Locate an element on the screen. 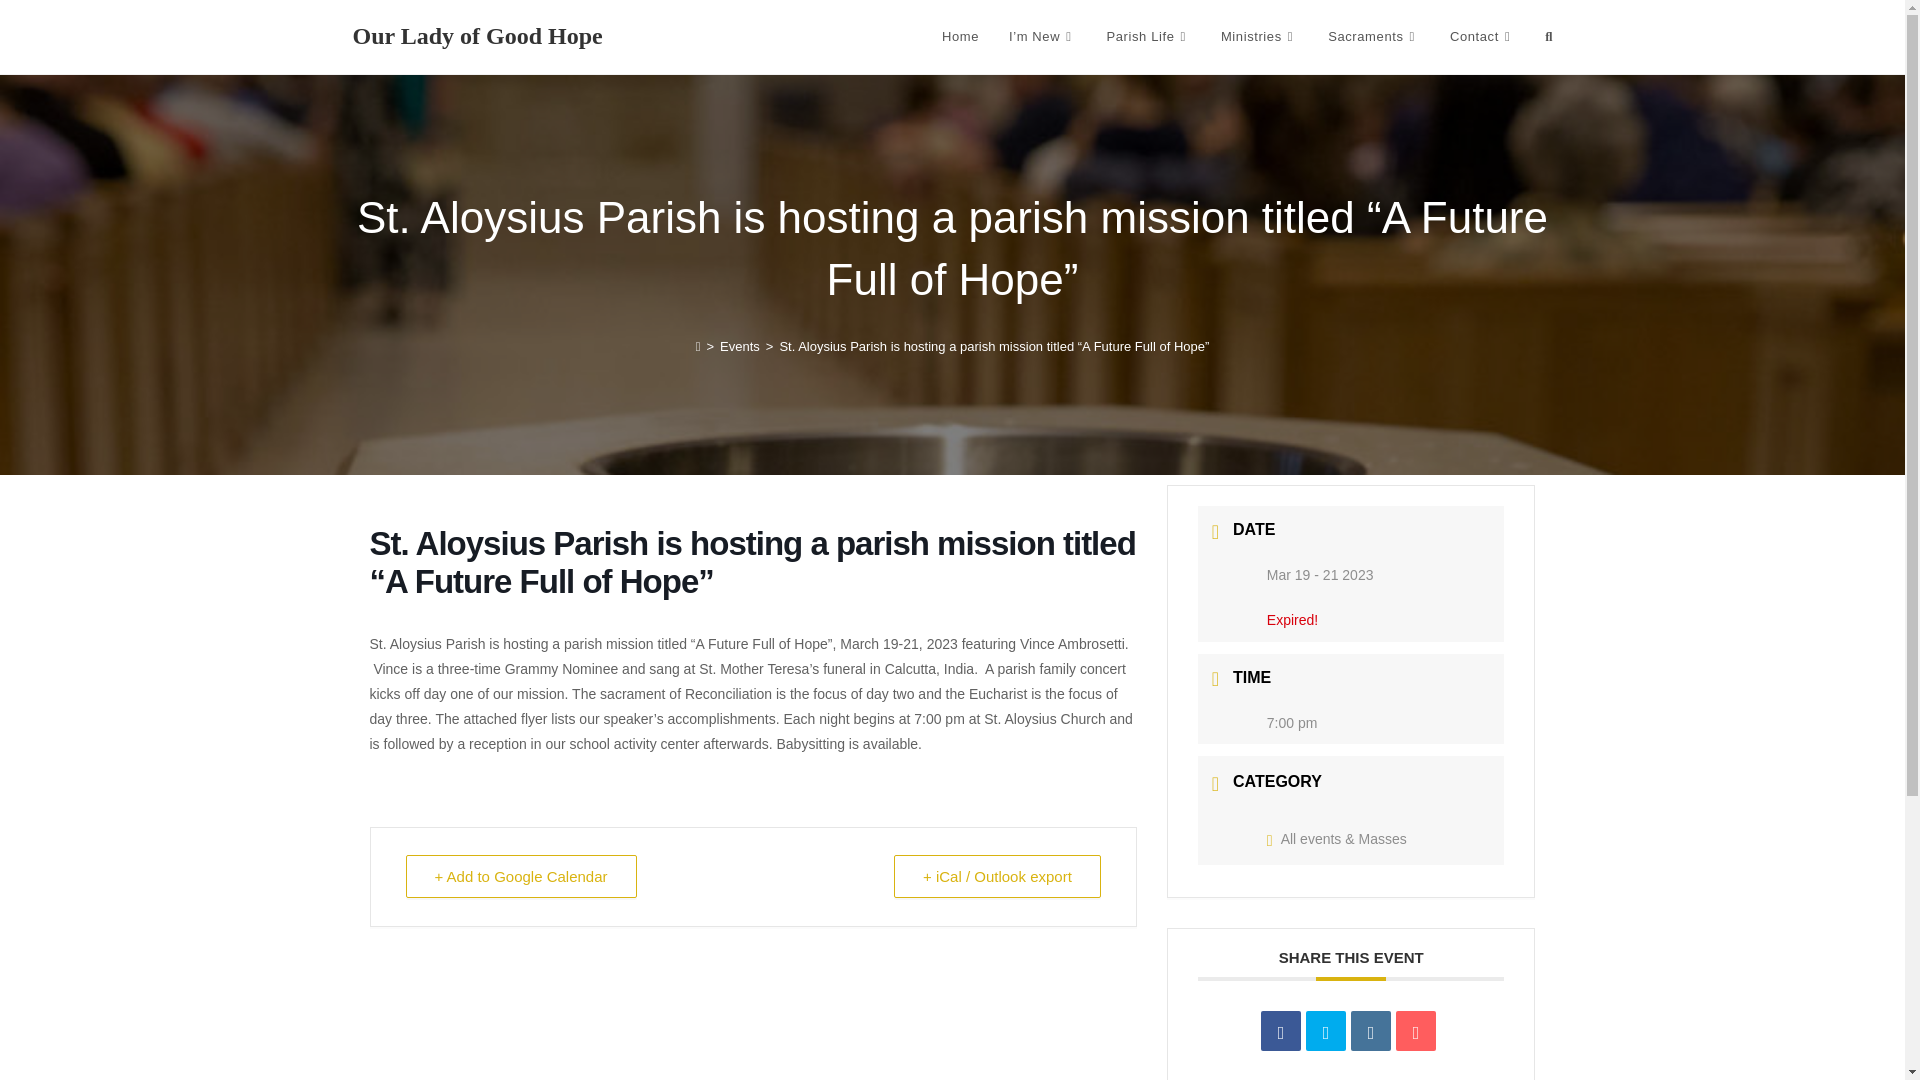 This screenshot has width=1920, height=1080. Home is located at coordinates (960, 37).